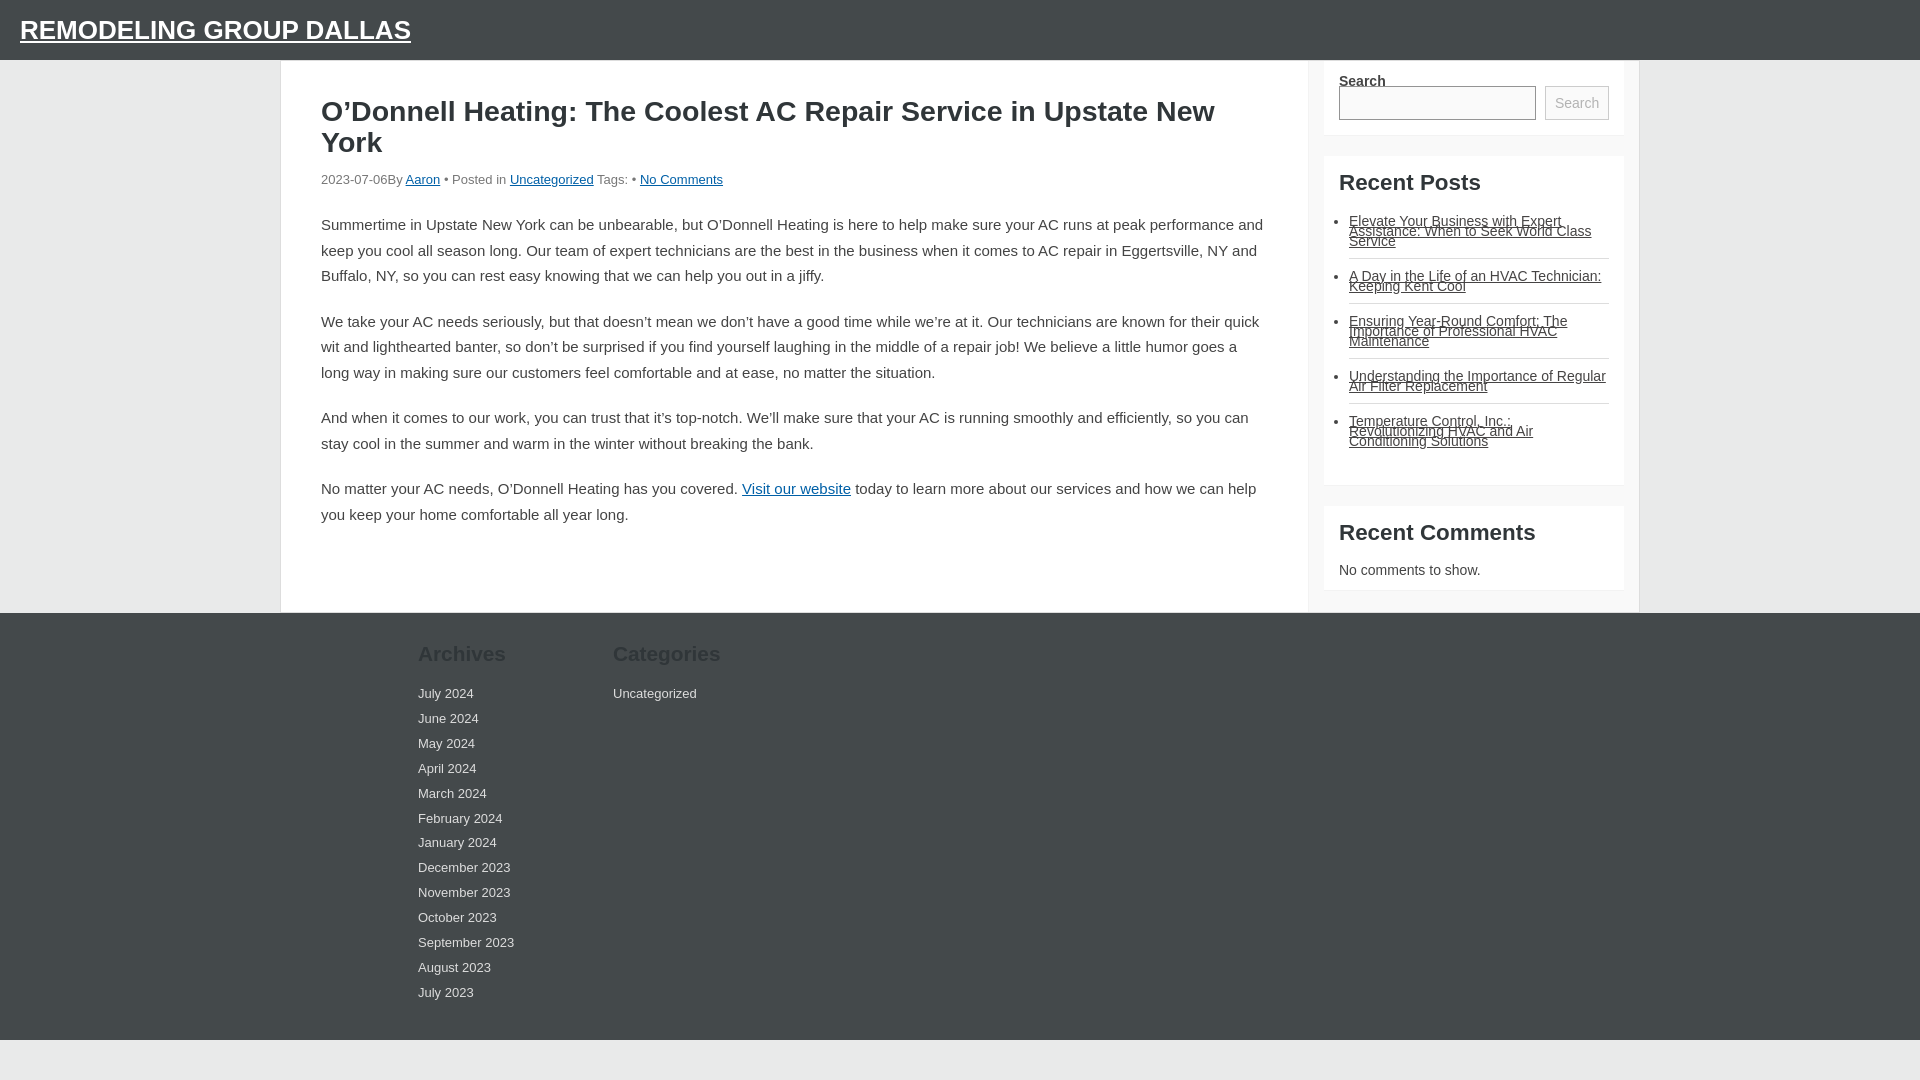 This screenshot has height=1080, width=1920. What do you see at coordinates (1576, 102) in the screenshot?
I see `Search` at bounding box center [1576, 102].